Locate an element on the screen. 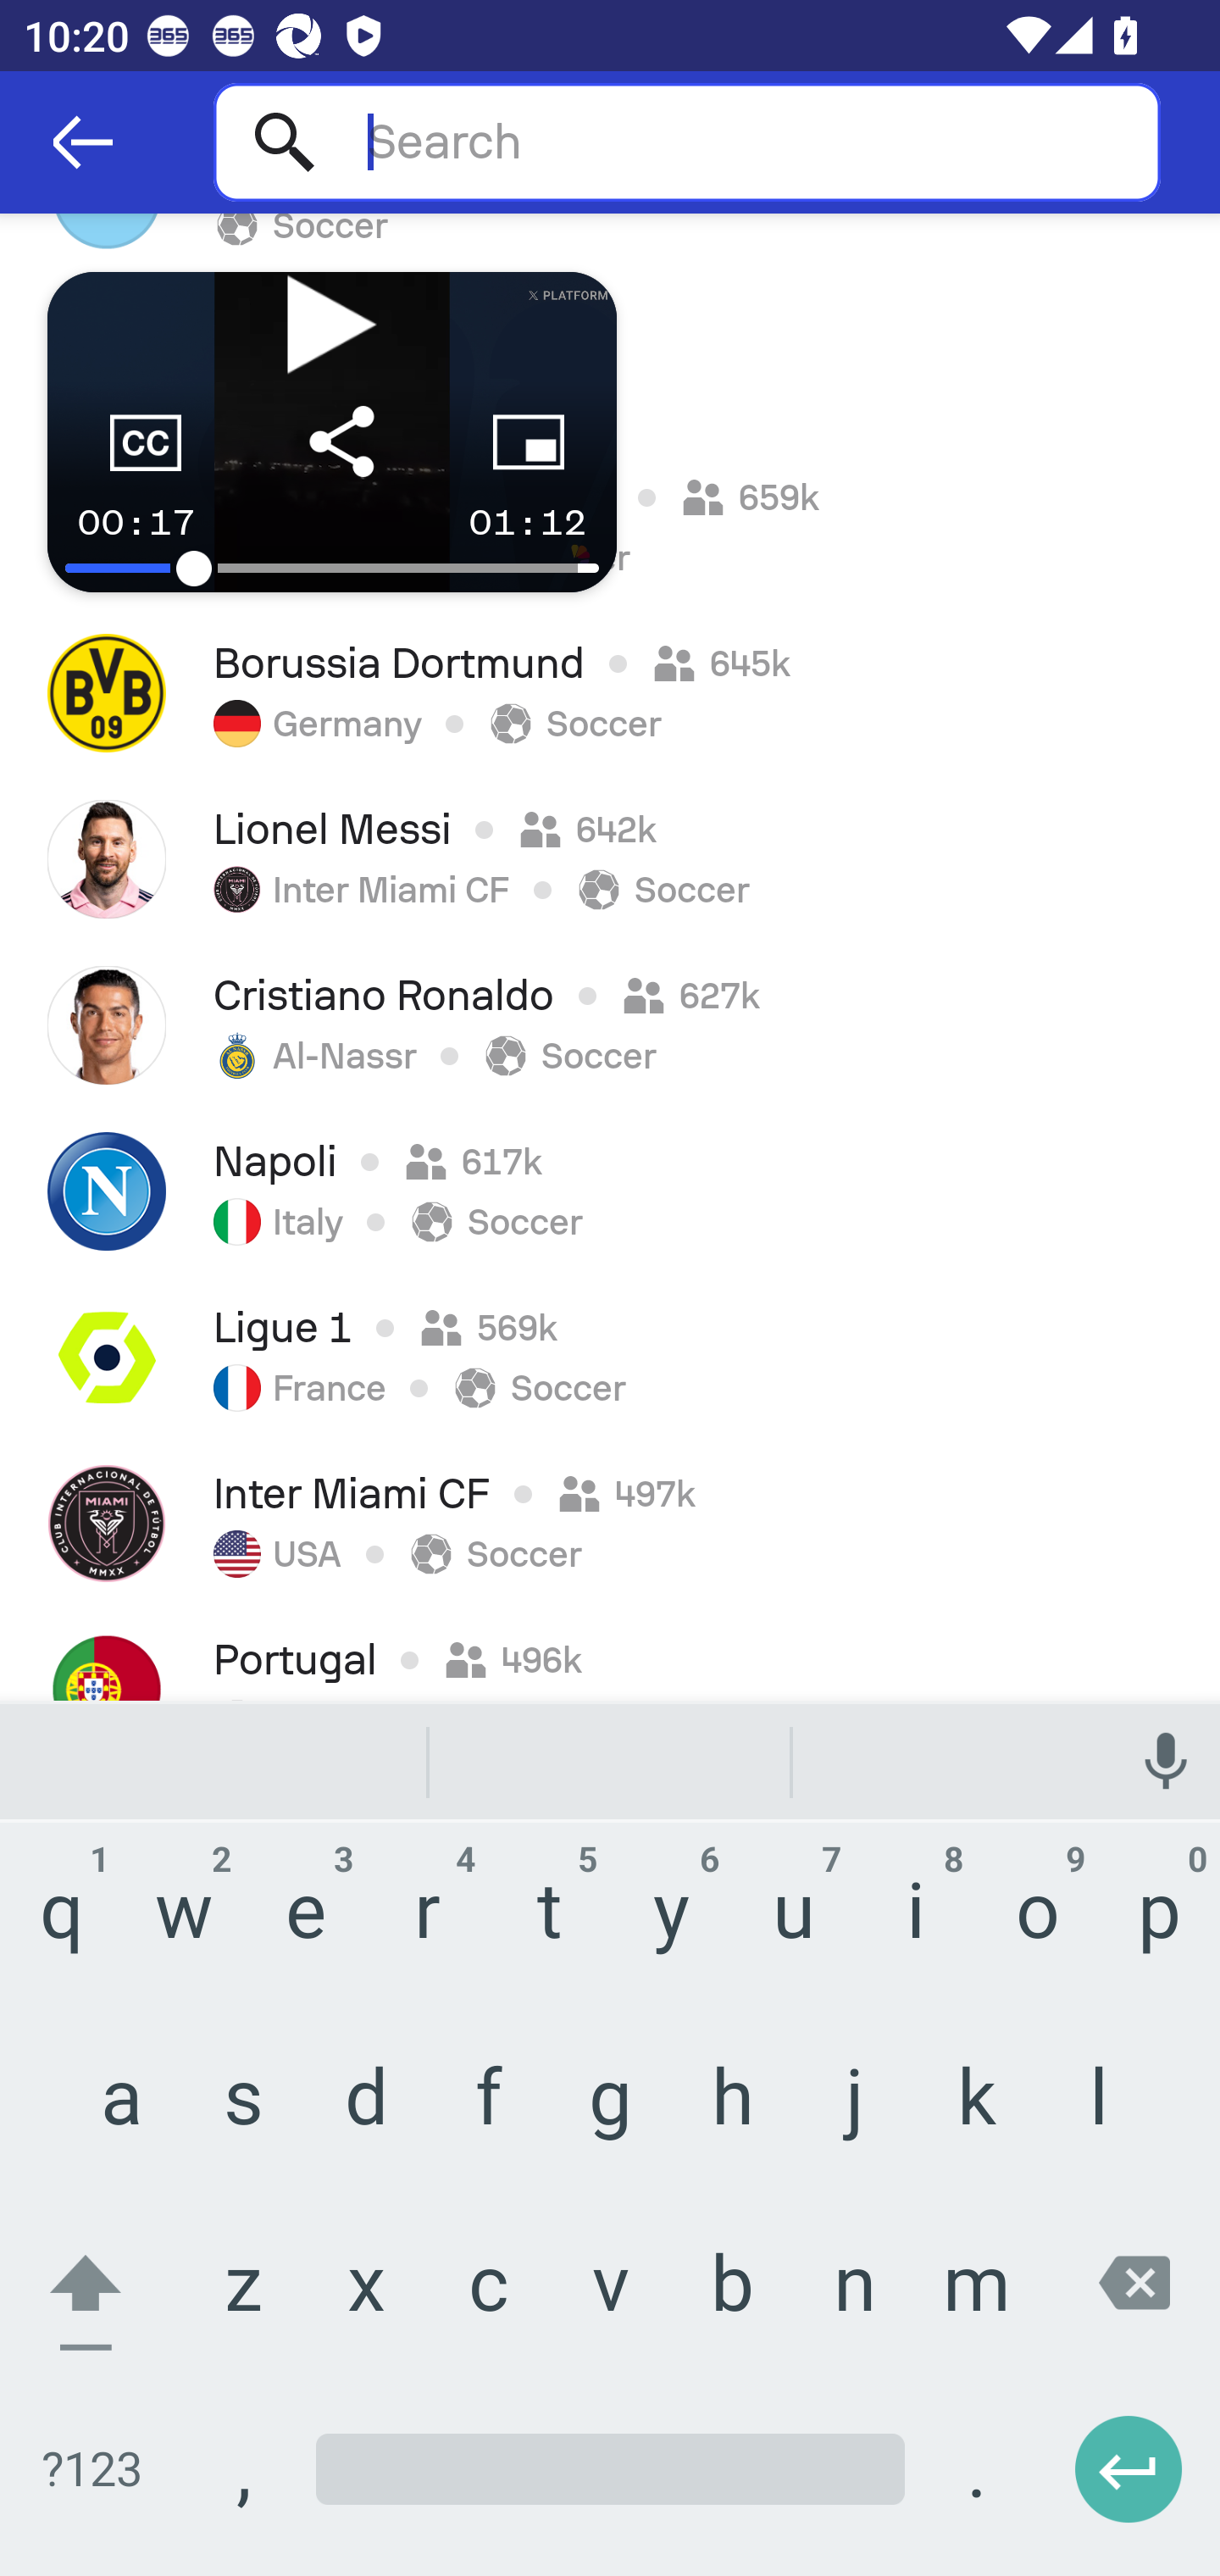 The image size is (1220, 2576). Cristiano Ronaldo 627k Al-Nassr Soccer is located at coordinates (610, 1025).